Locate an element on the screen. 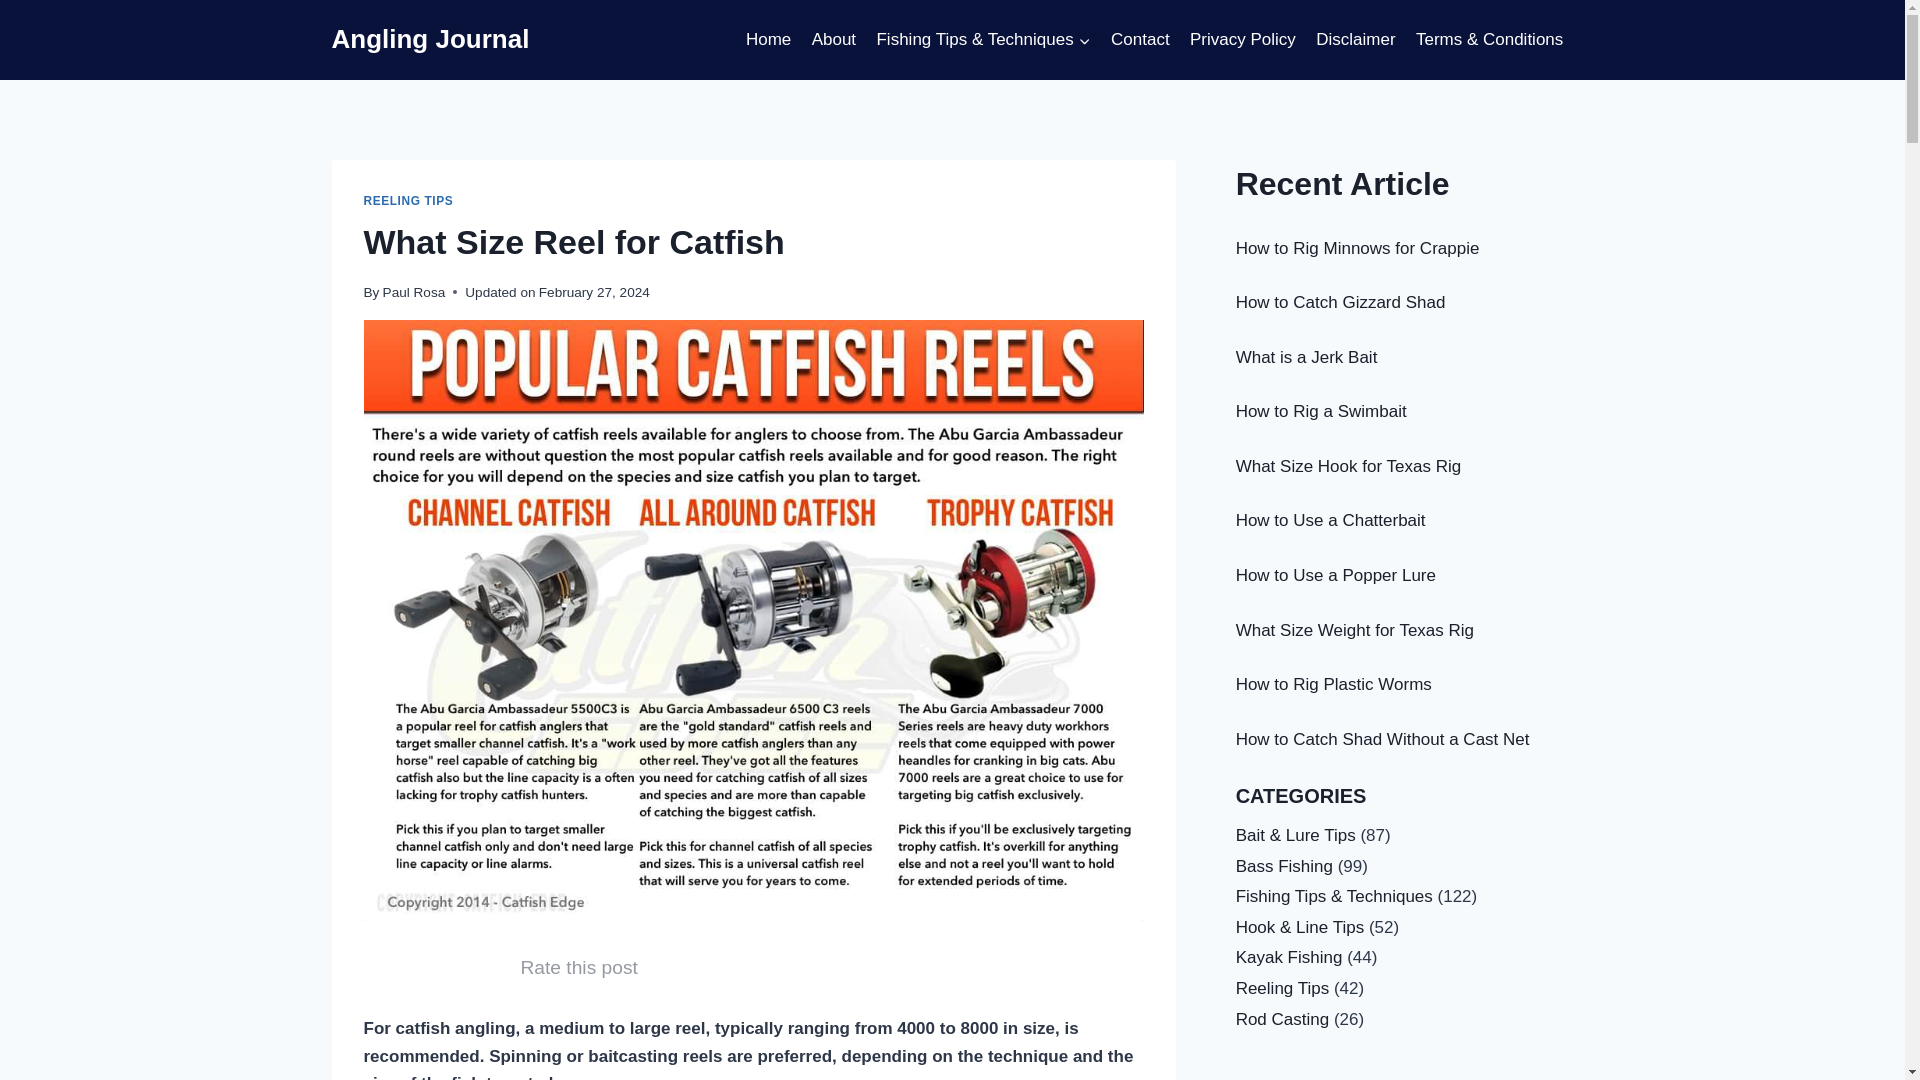 The image size is (1920, 1080). Privacy Policy is located at coordinates (1242, 40).